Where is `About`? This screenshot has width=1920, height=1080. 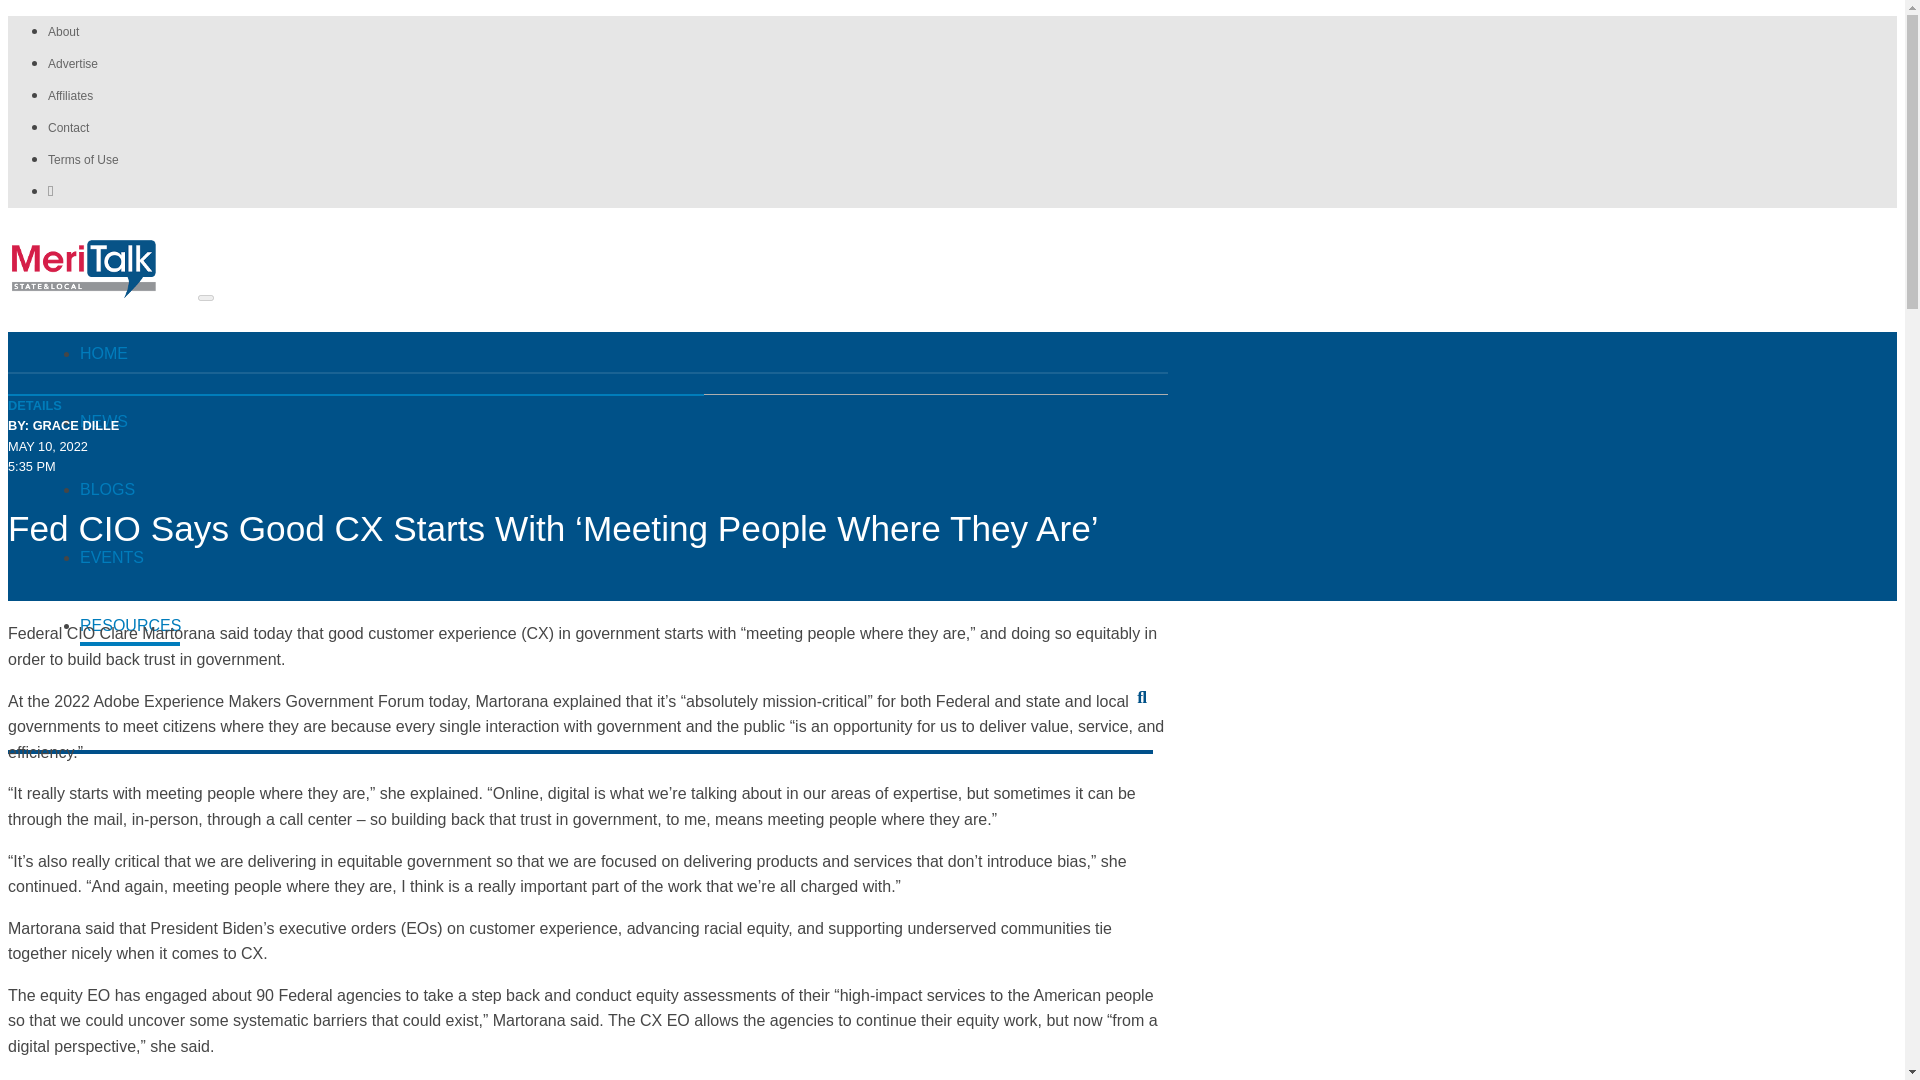
About is located at coordinates (63, 31).